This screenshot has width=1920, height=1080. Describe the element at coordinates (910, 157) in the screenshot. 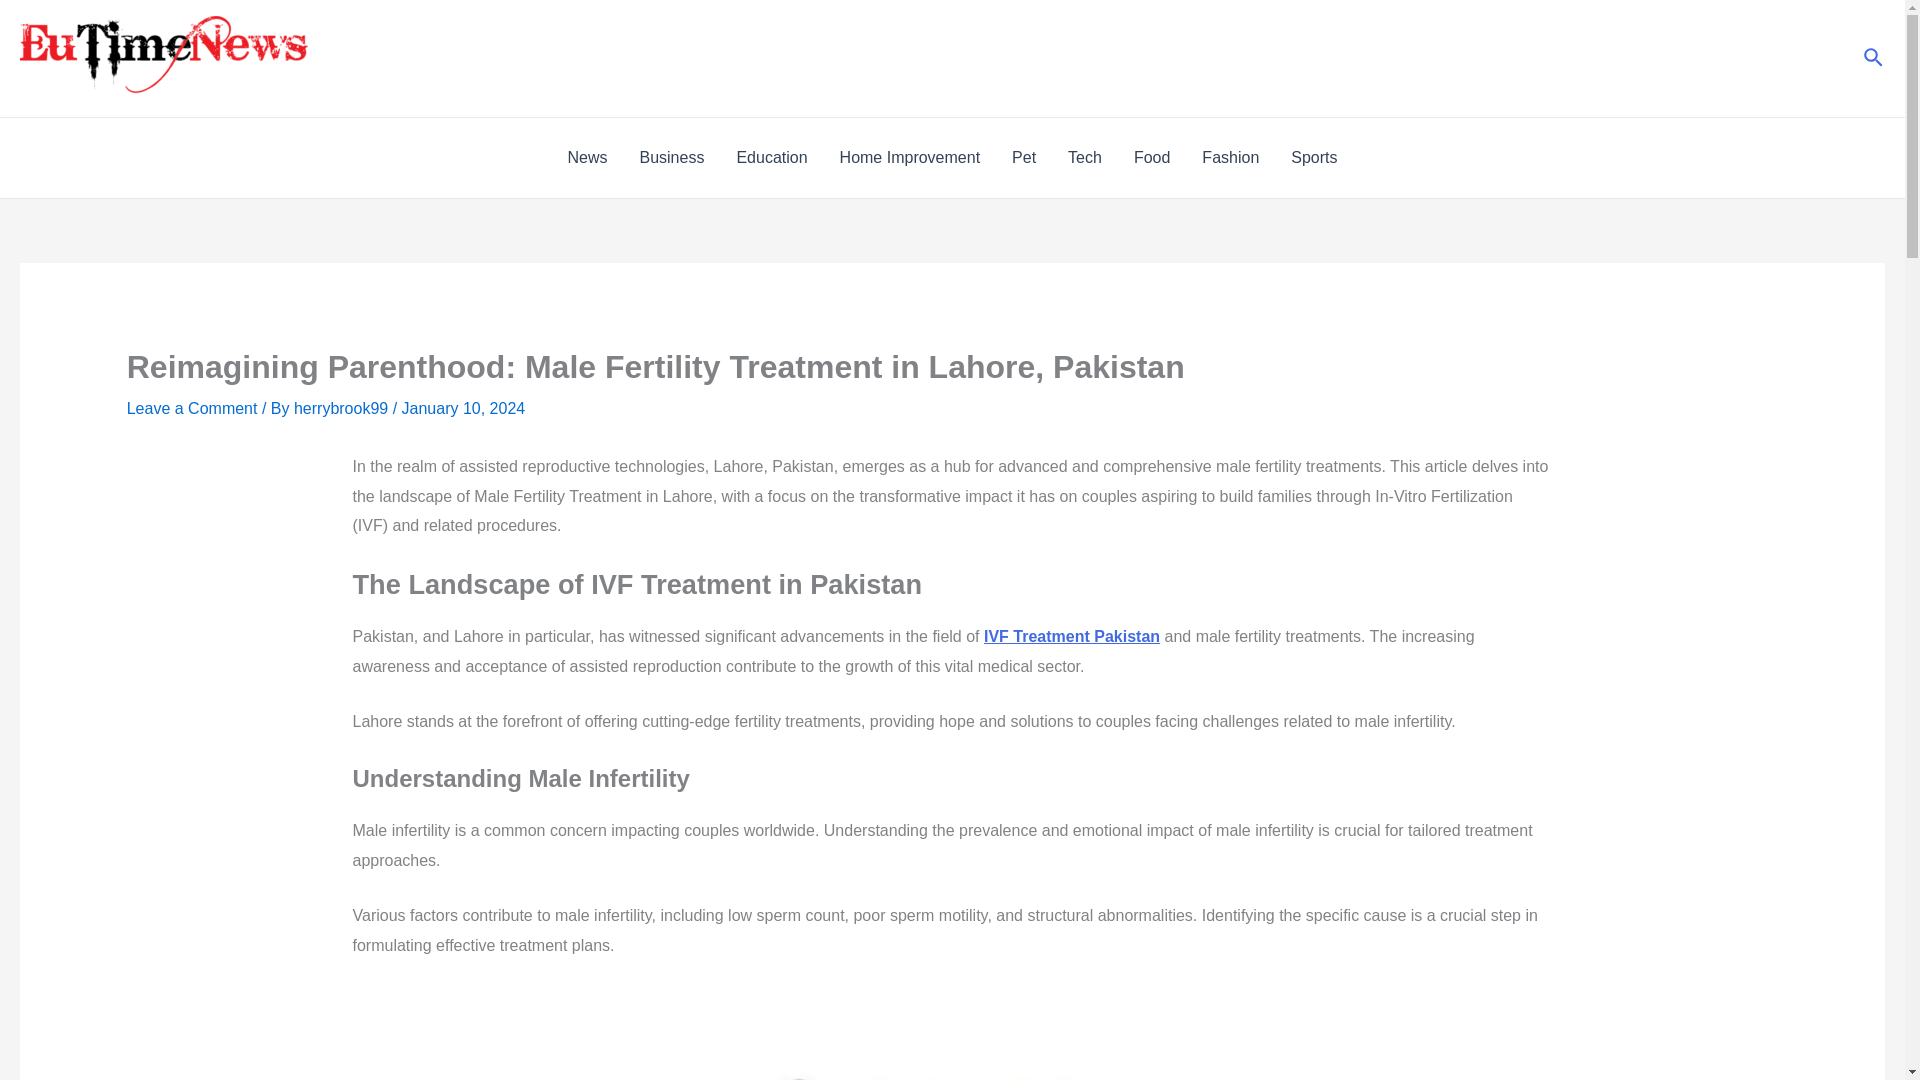

I see `Home Improvement` at that location.